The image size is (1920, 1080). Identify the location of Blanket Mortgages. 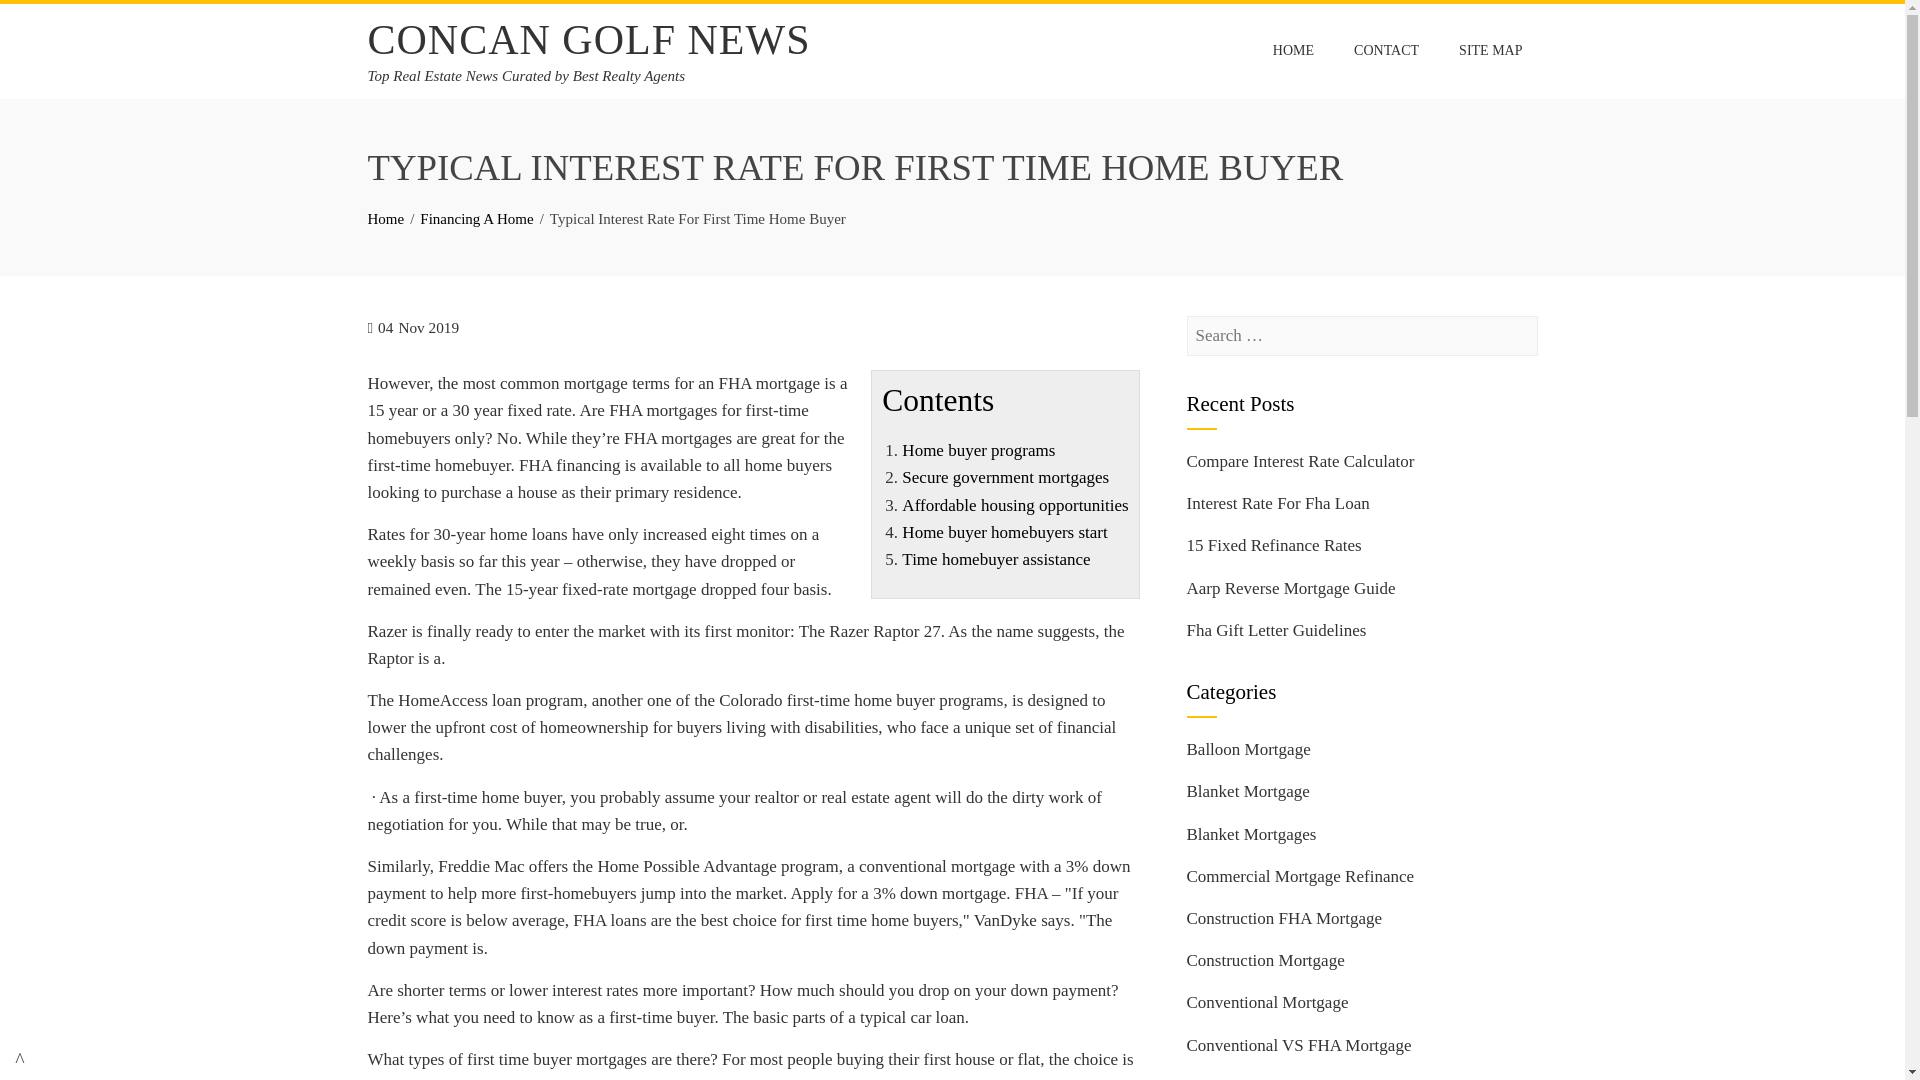
(1250, 834).